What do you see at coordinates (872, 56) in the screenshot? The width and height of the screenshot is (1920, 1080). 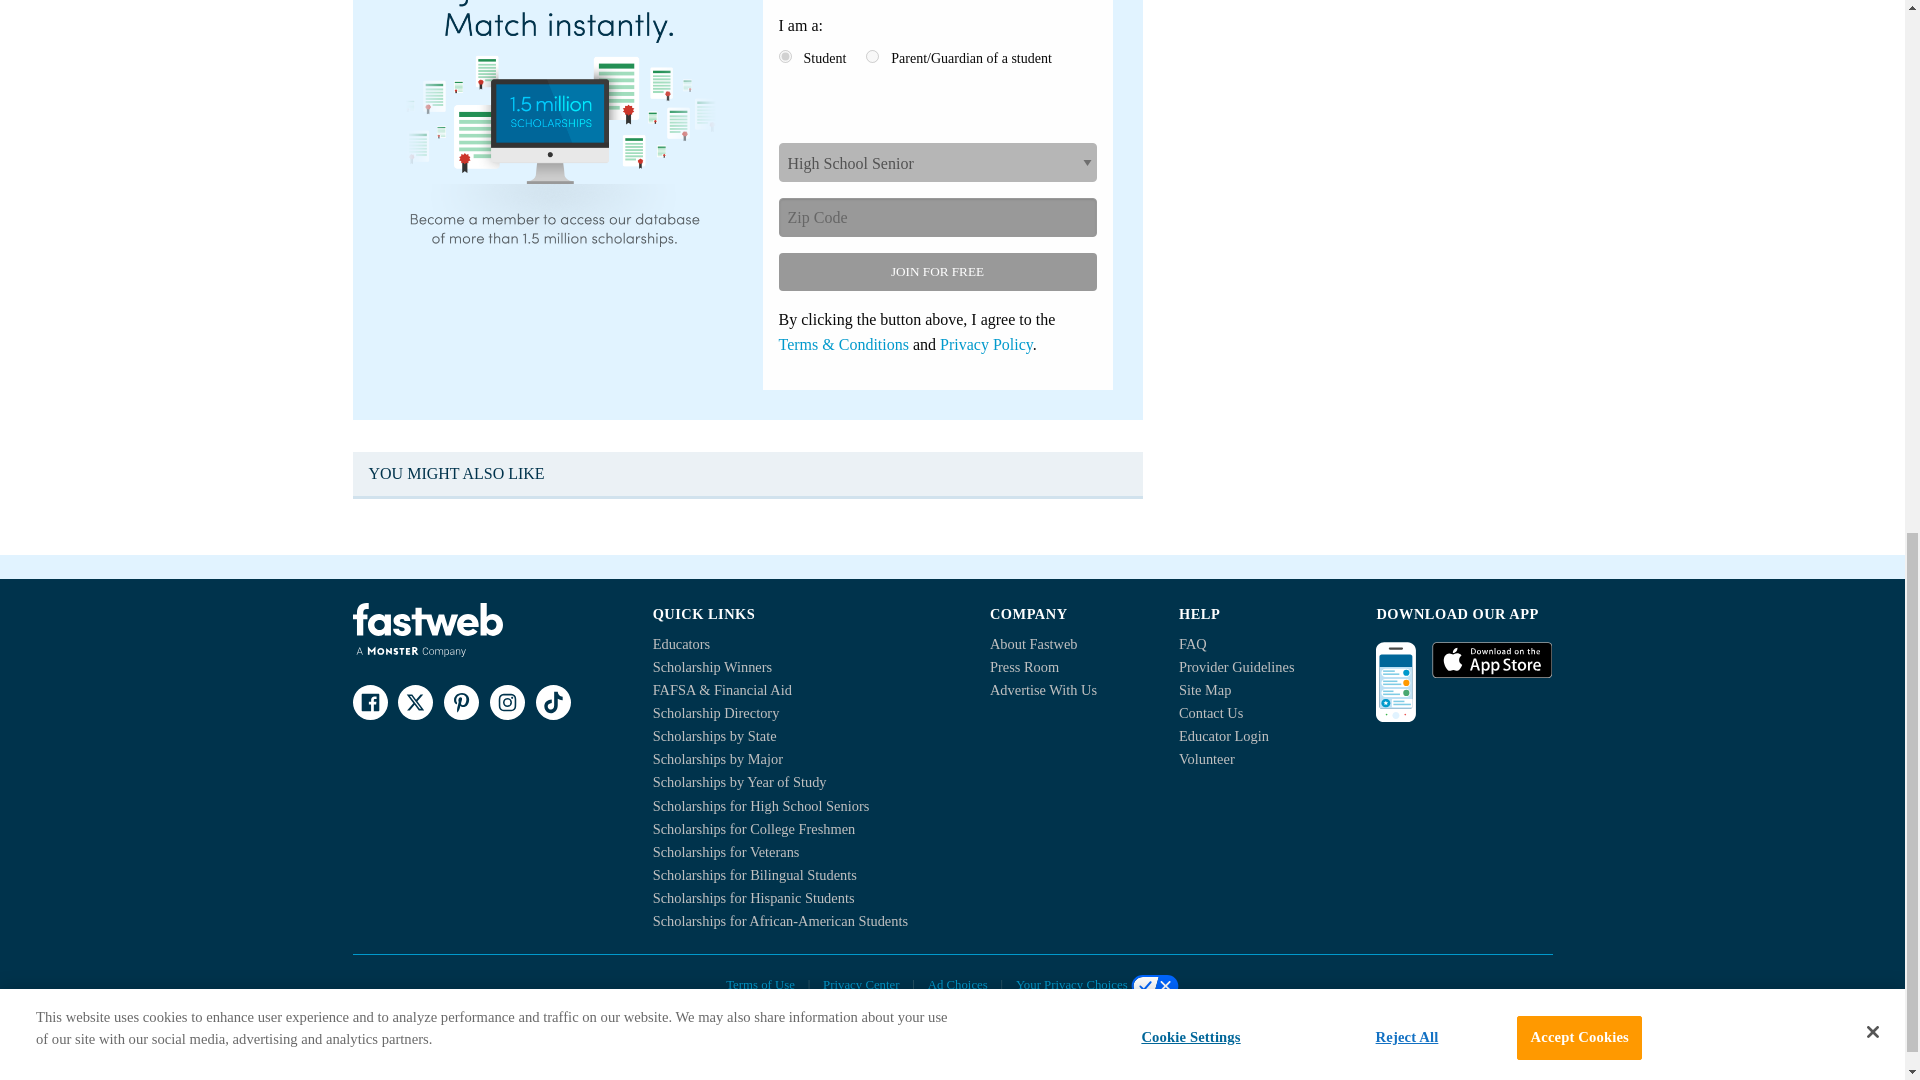 I see `2` at bounding box center [872, 56].